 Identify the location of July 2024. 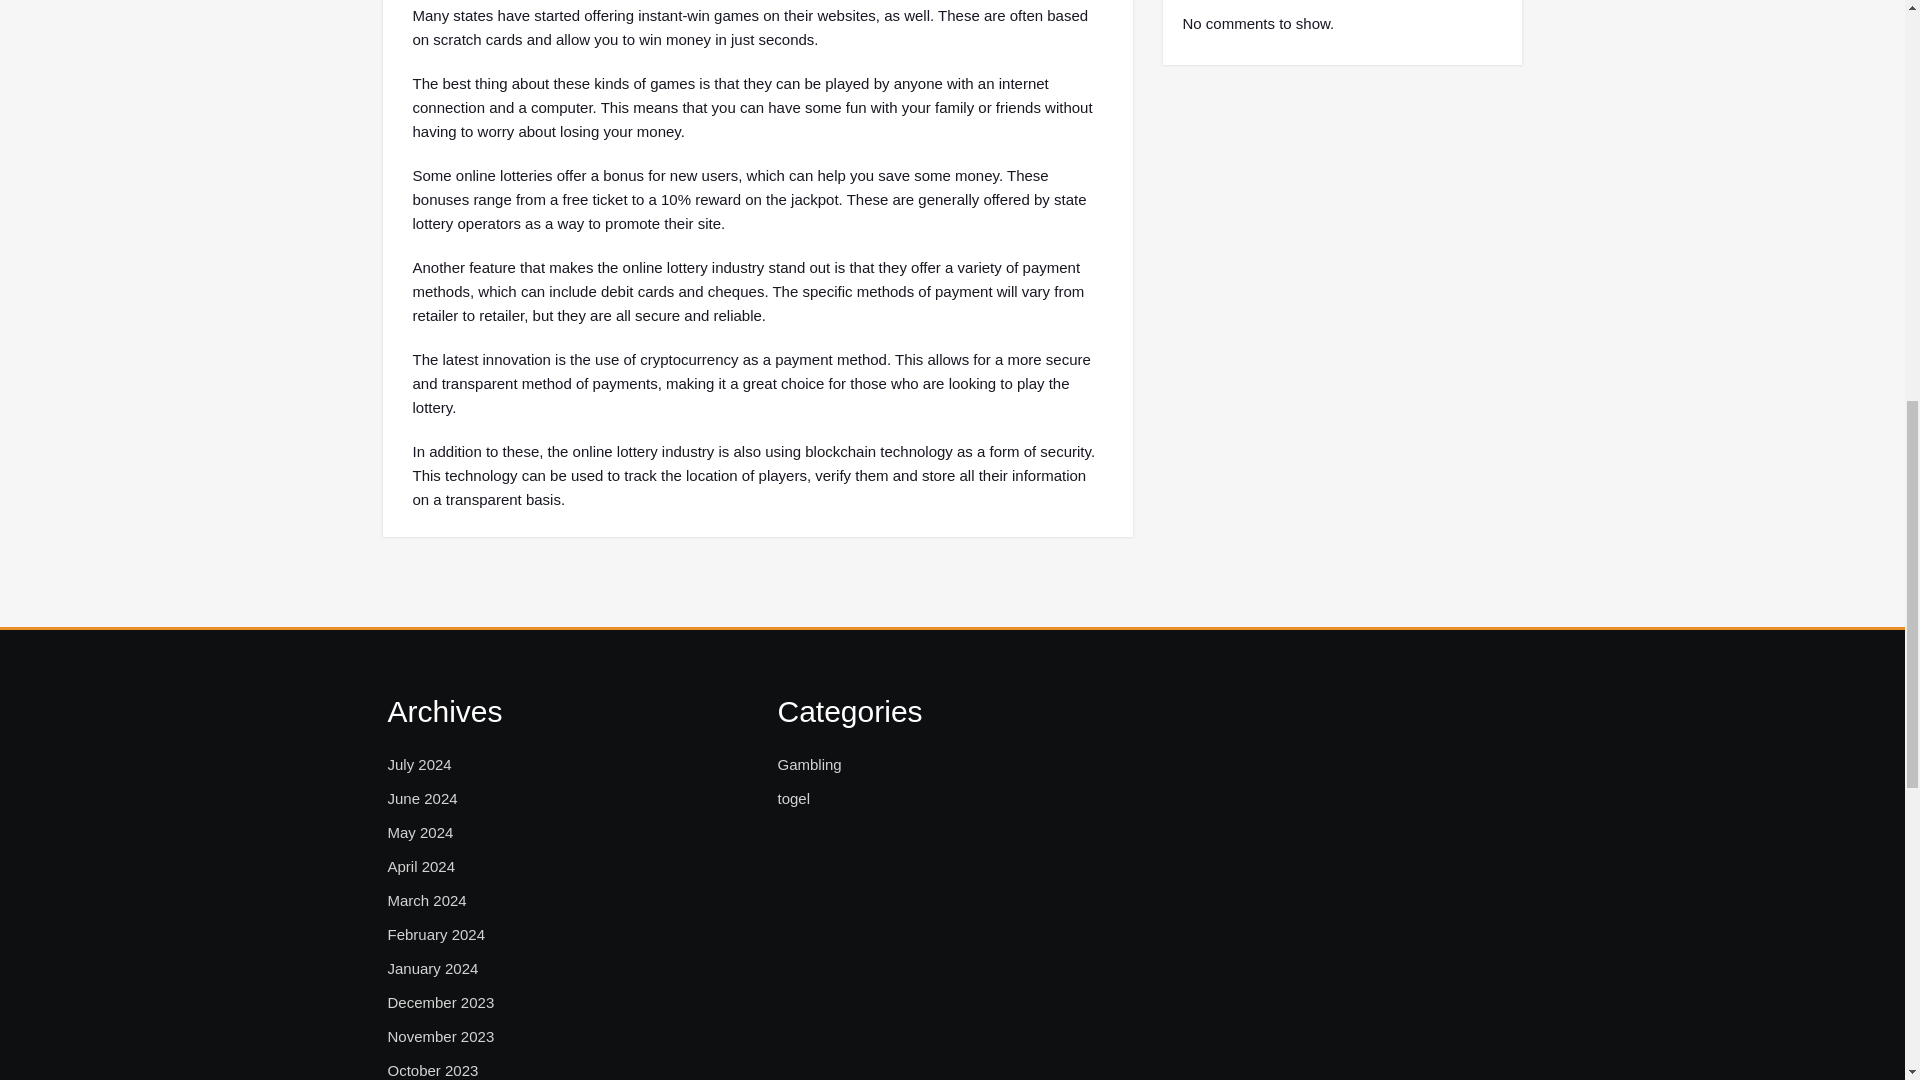
(419, 764).